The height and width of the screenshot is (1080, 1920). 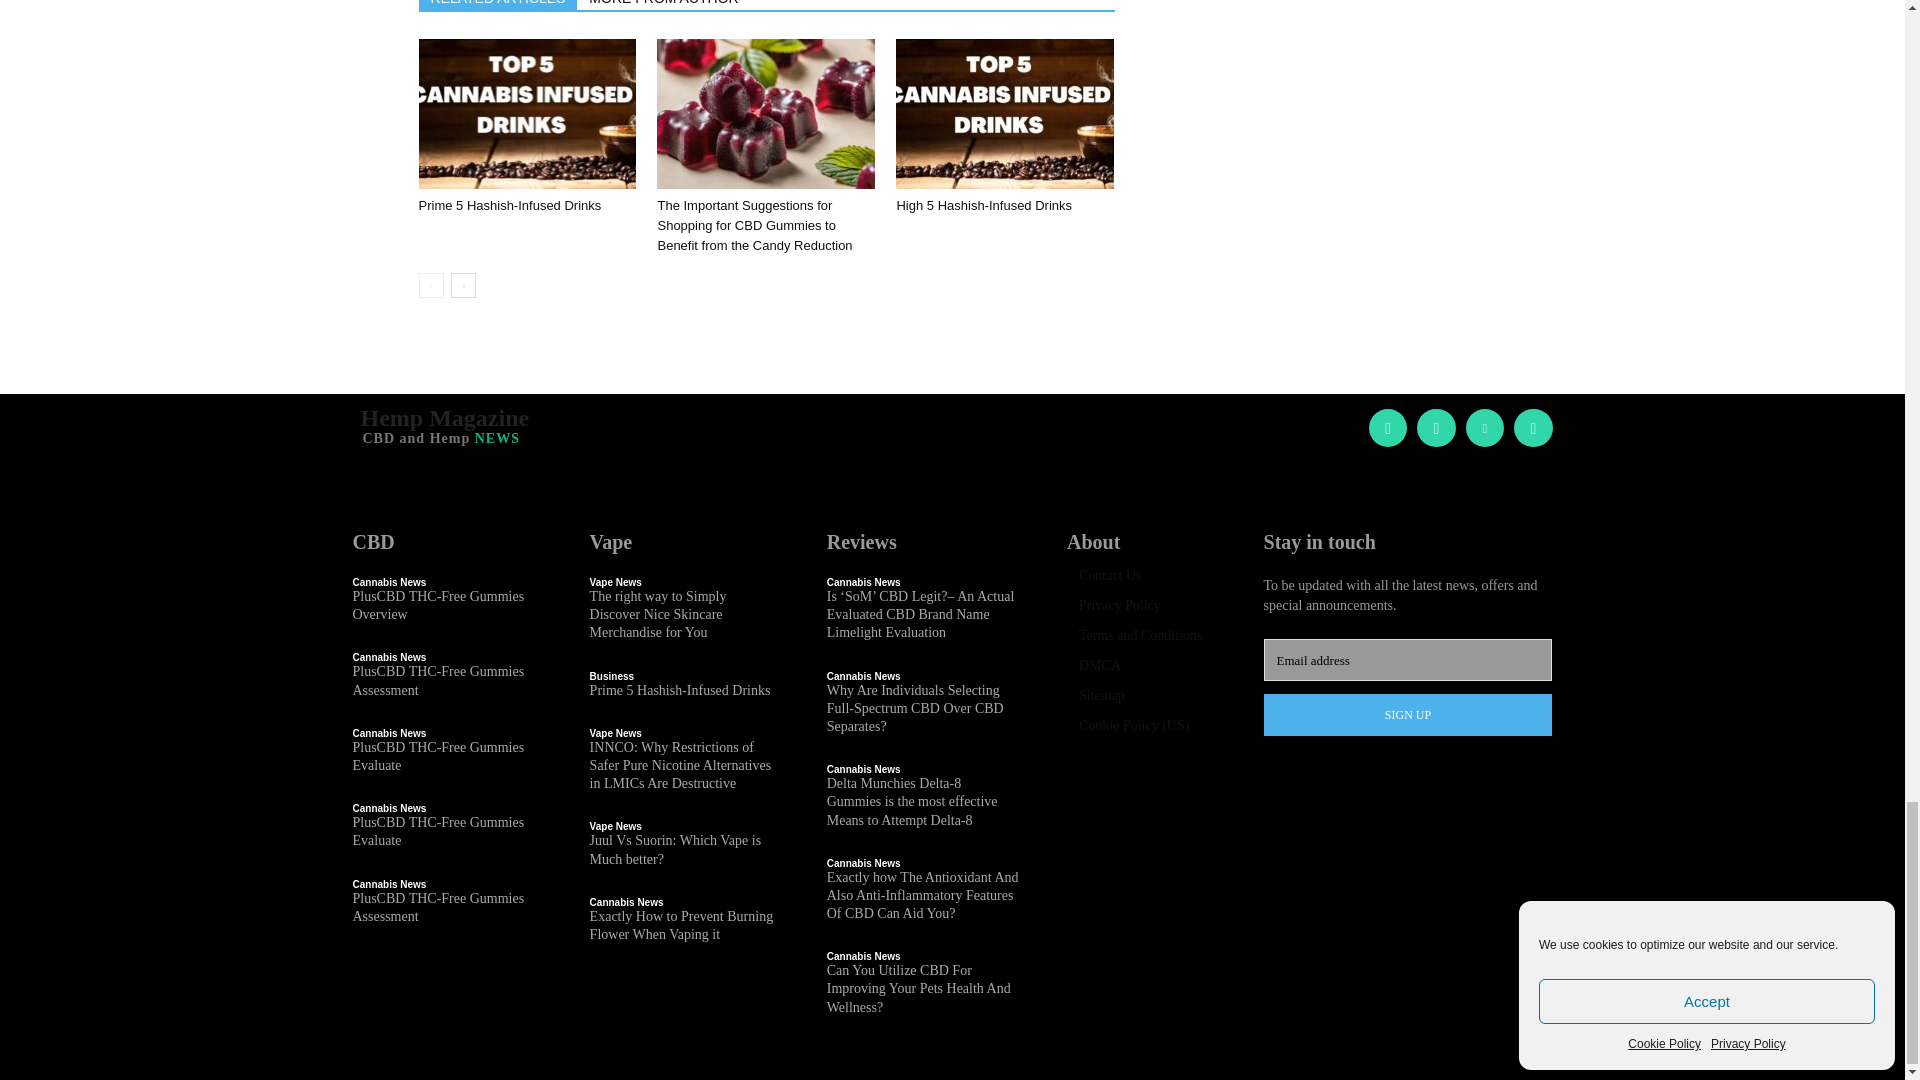 What do you see at coordinates (1004, 114) in the screenshot?
I see `High 5 Hashish-Infused Drinks` at bounding box center [1004, 114].